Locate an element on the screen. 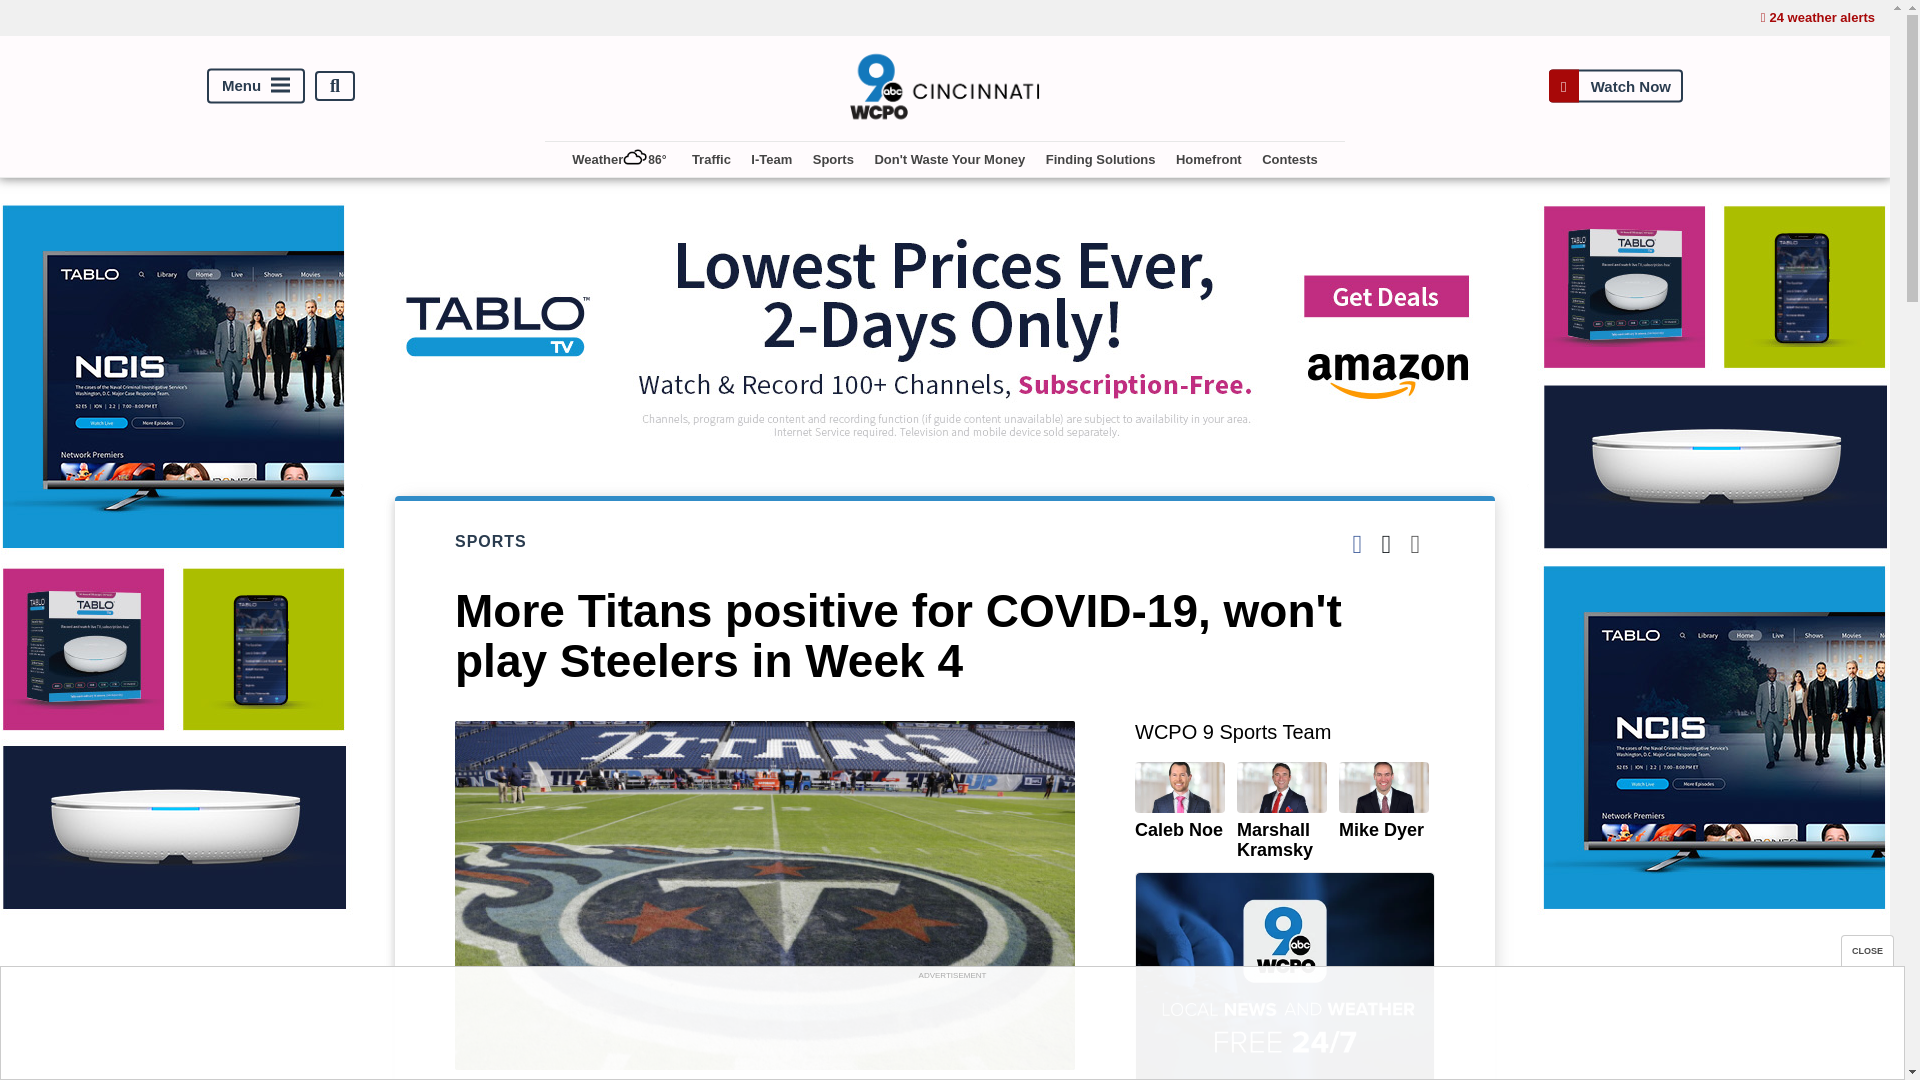 This screenshot has height=1080, width=1920. Contests is located at coordinates (1290, 159).